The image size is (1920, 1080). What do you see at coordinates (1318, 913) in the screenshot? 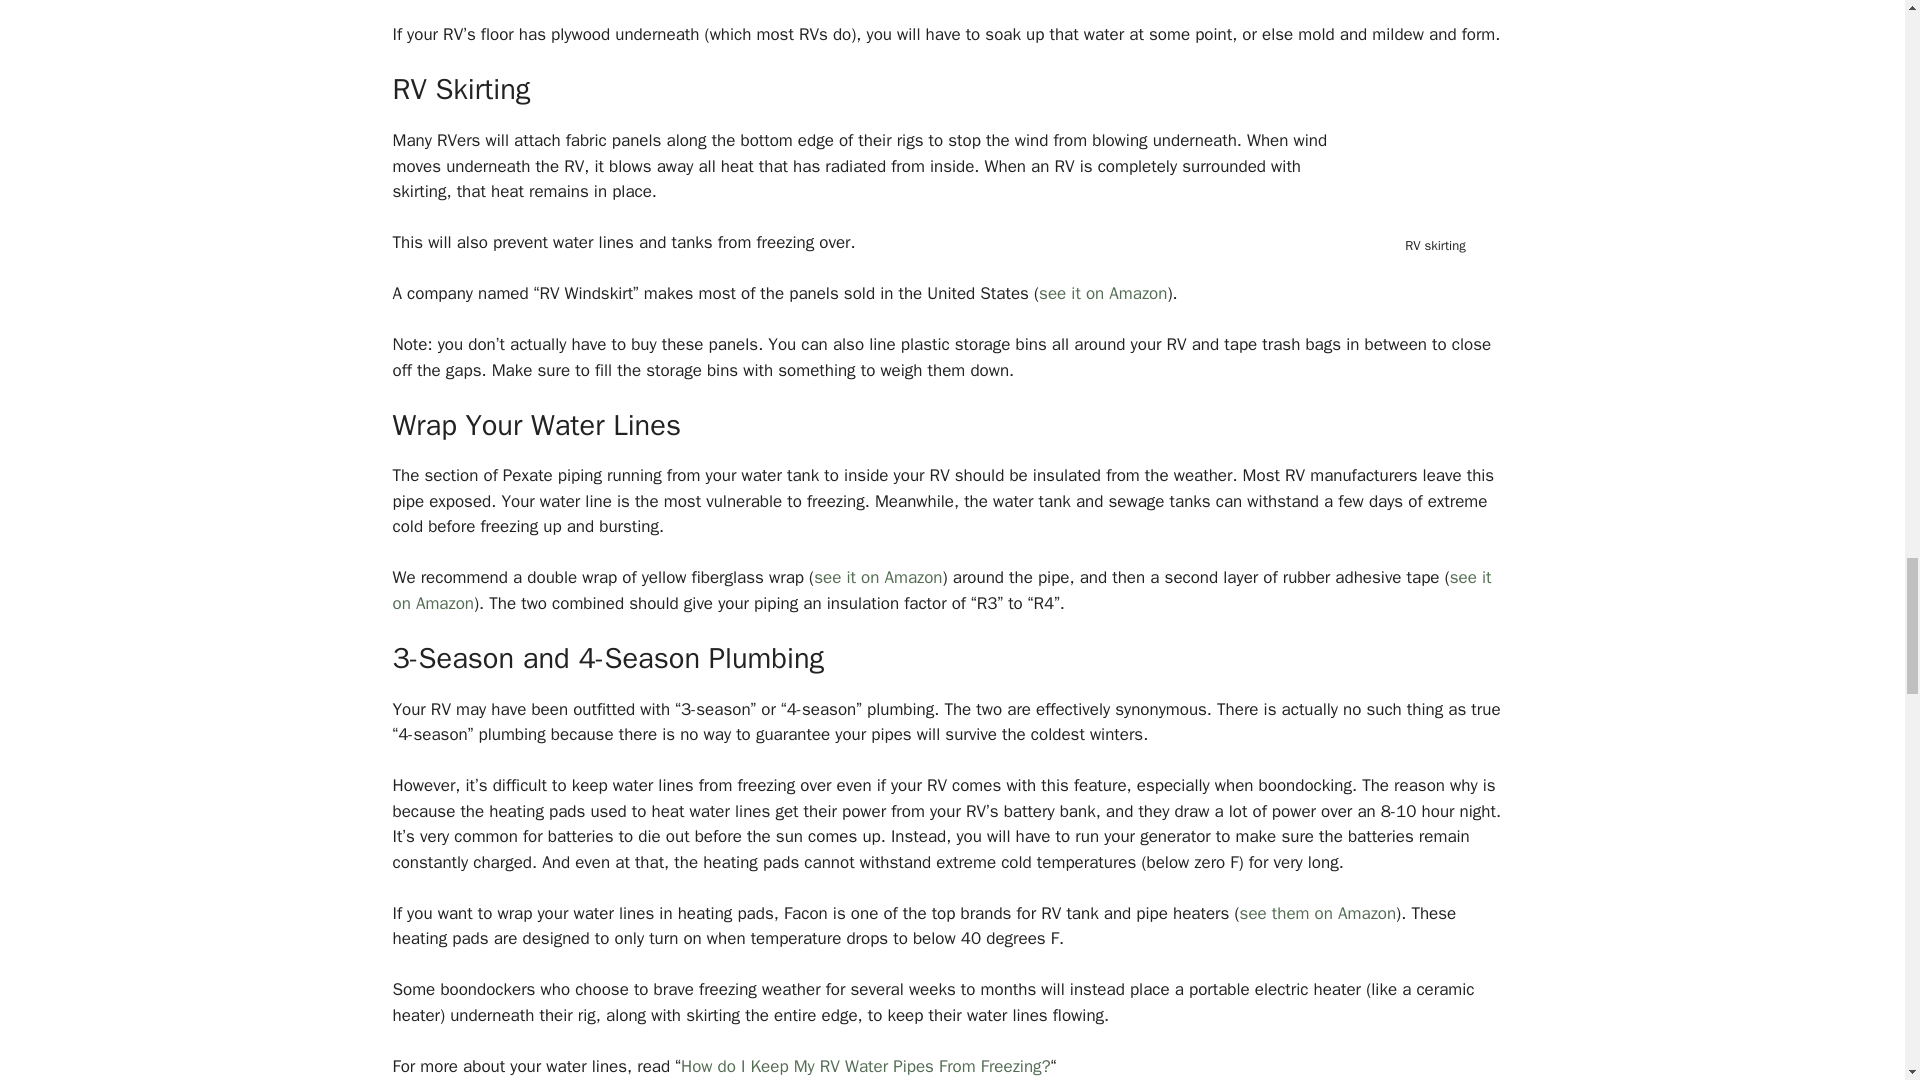
I see `see them on Amazon` at bounding box center [1318, 913].